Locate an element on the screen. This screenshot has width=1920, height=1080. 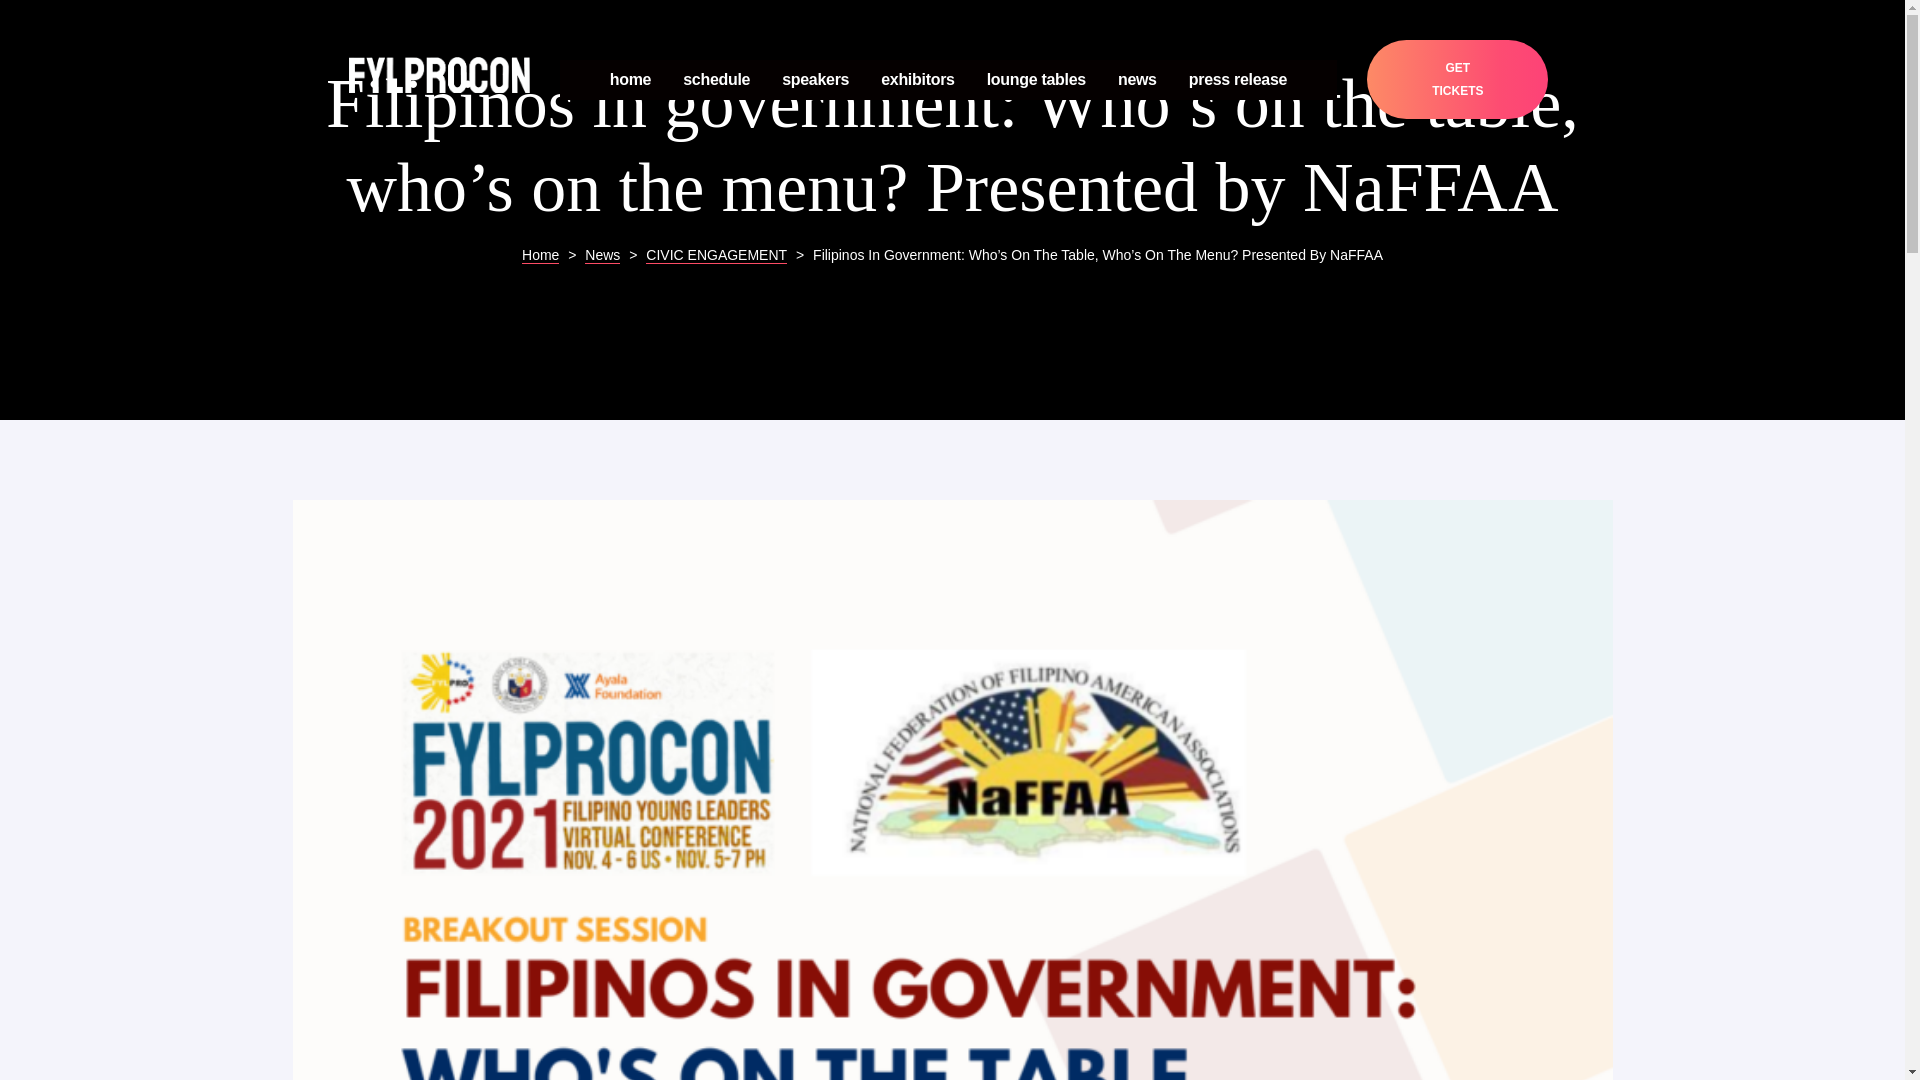
speakers is located at coordinates (814, 80).